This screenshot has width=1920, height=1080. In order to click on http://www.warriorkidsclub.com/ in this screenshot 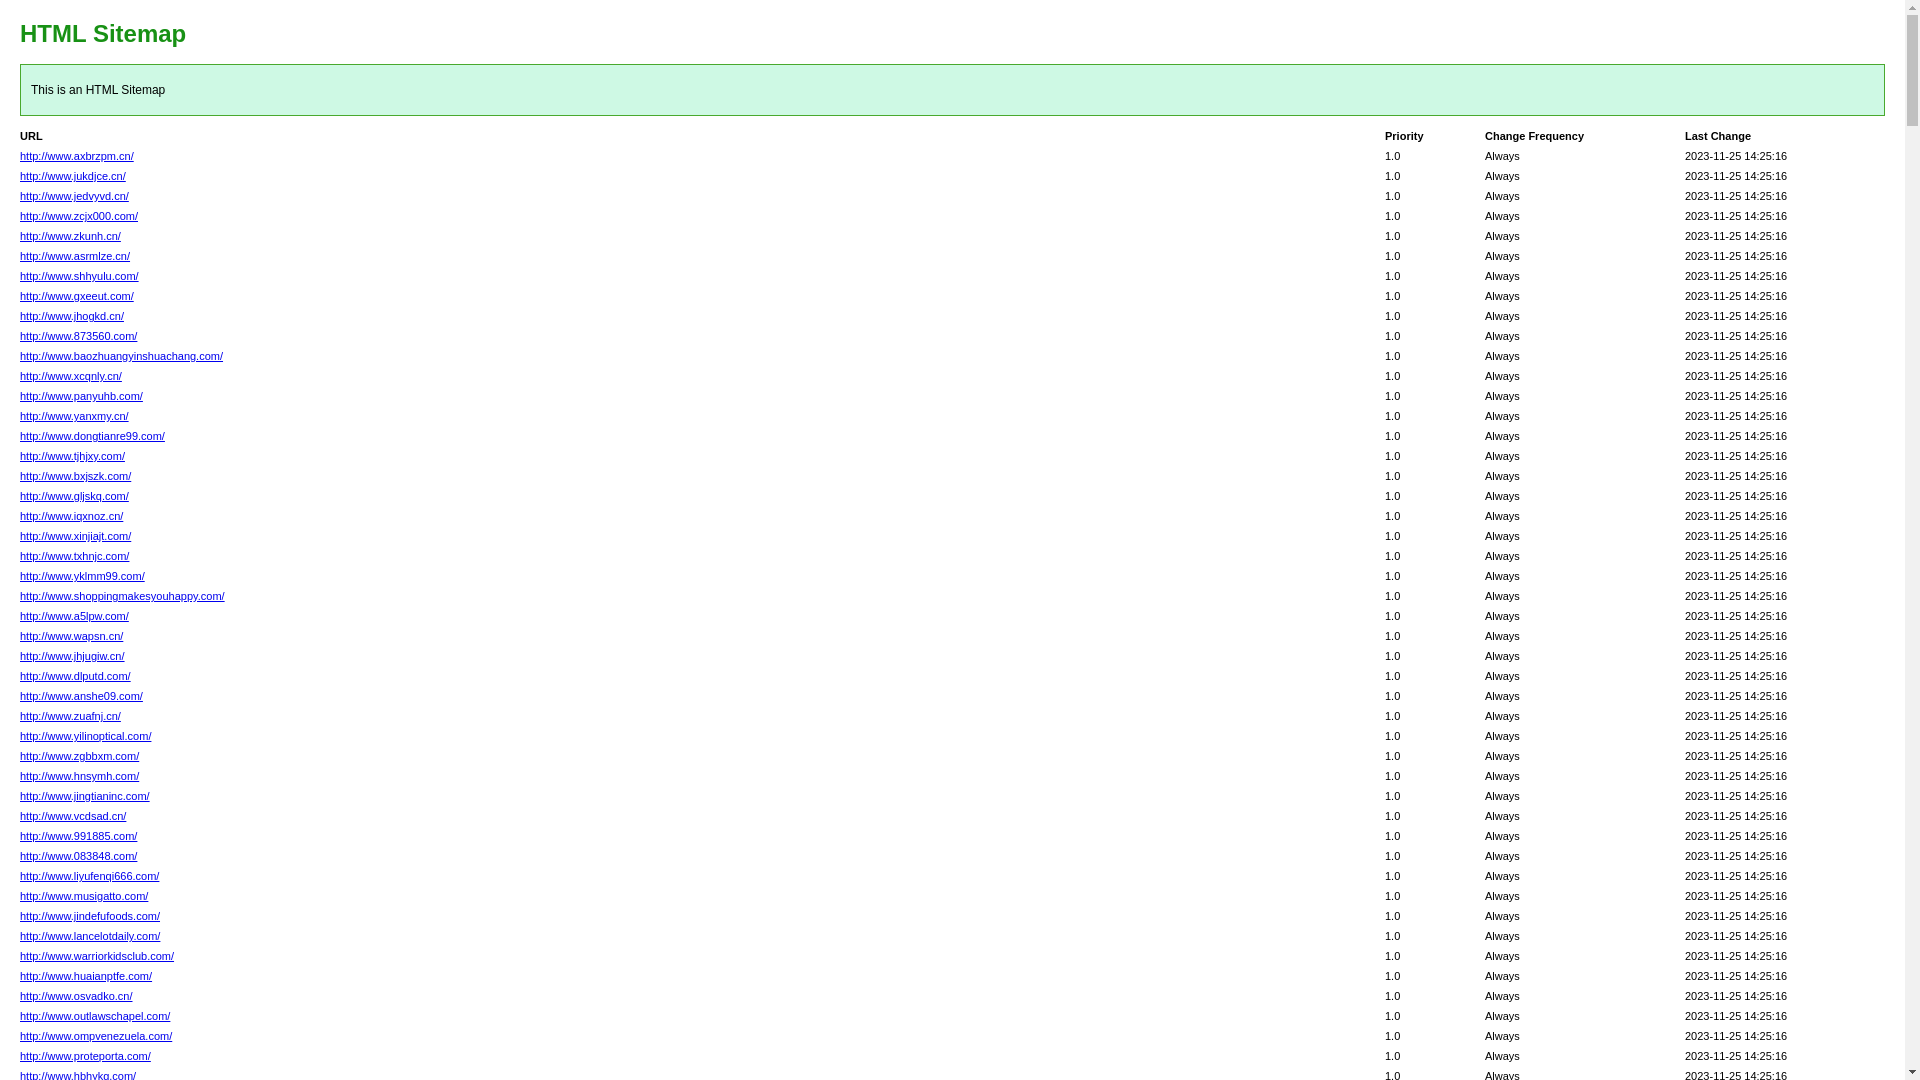, I will do `click(97, 956)`.